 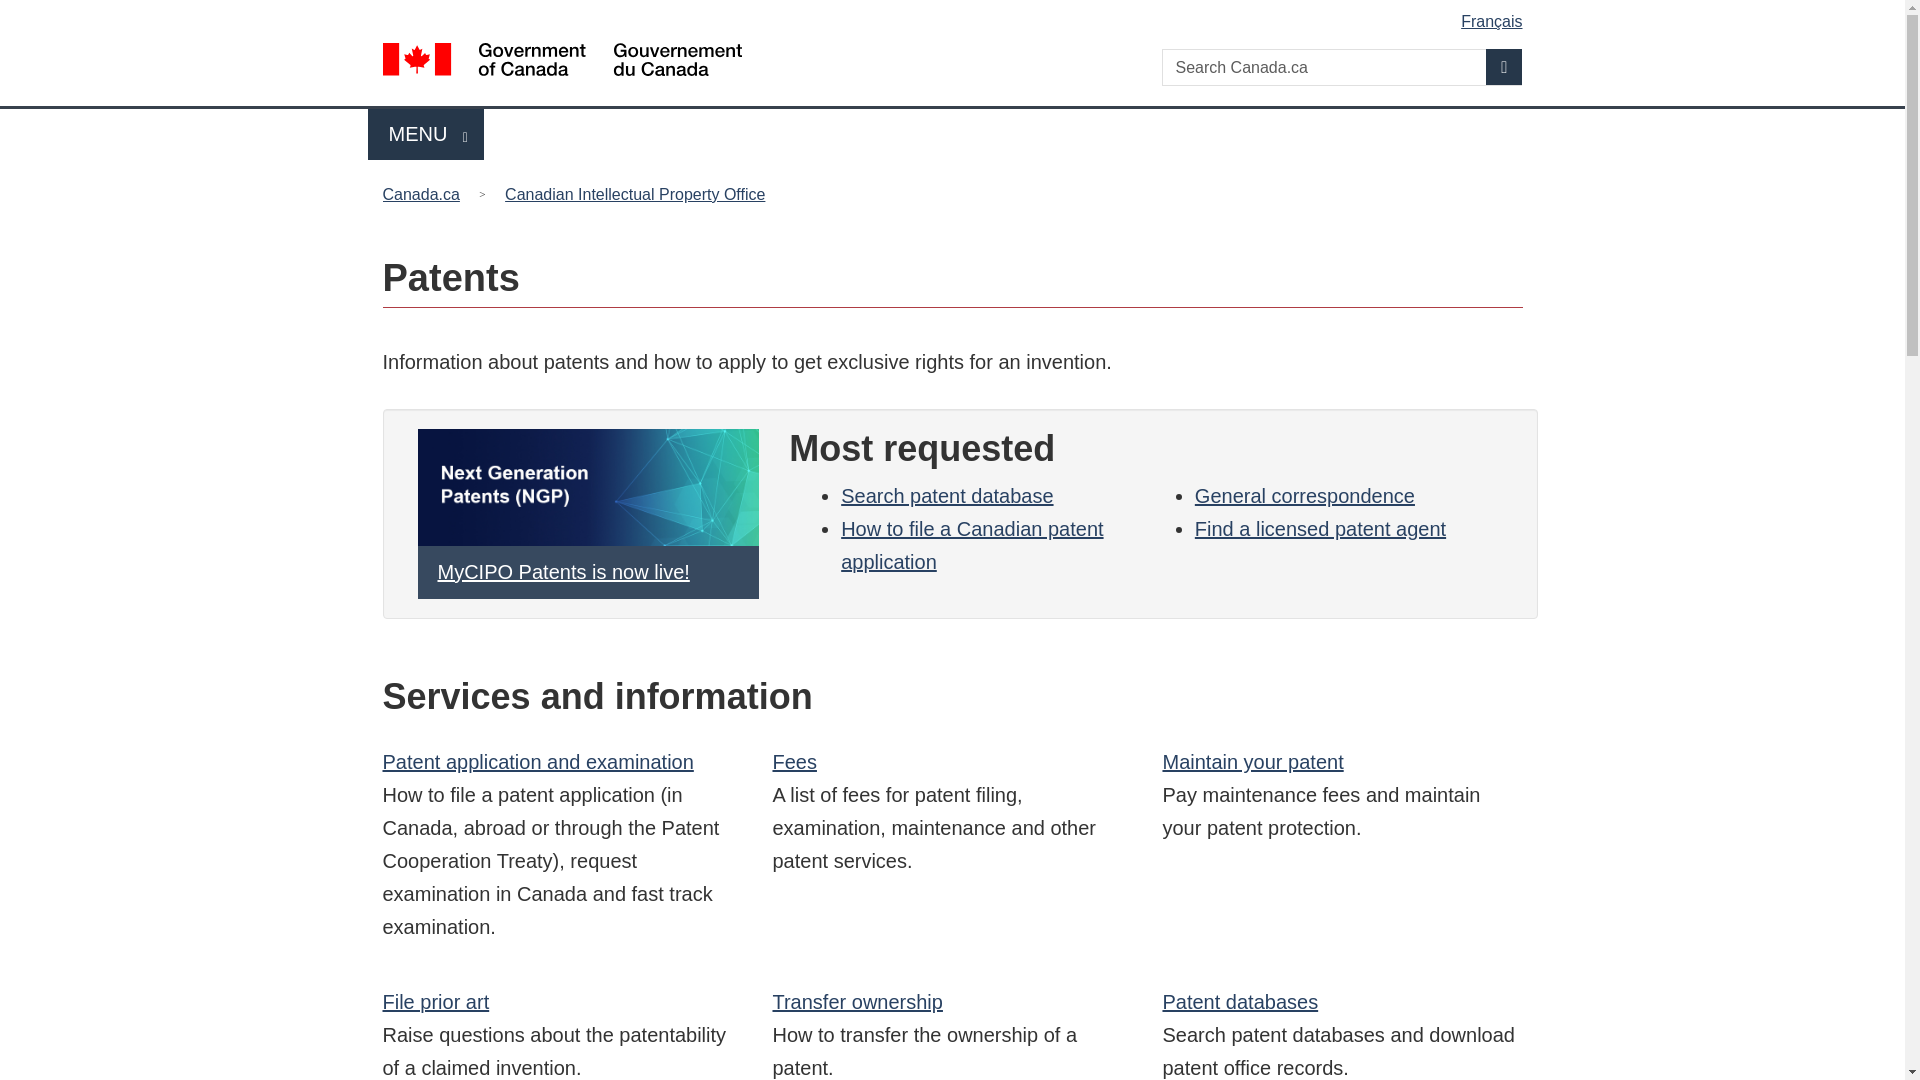 What do you see at coordinates (635, 194) in the screenshot?
I see `Patent databases` at bounding box center [635, 194].